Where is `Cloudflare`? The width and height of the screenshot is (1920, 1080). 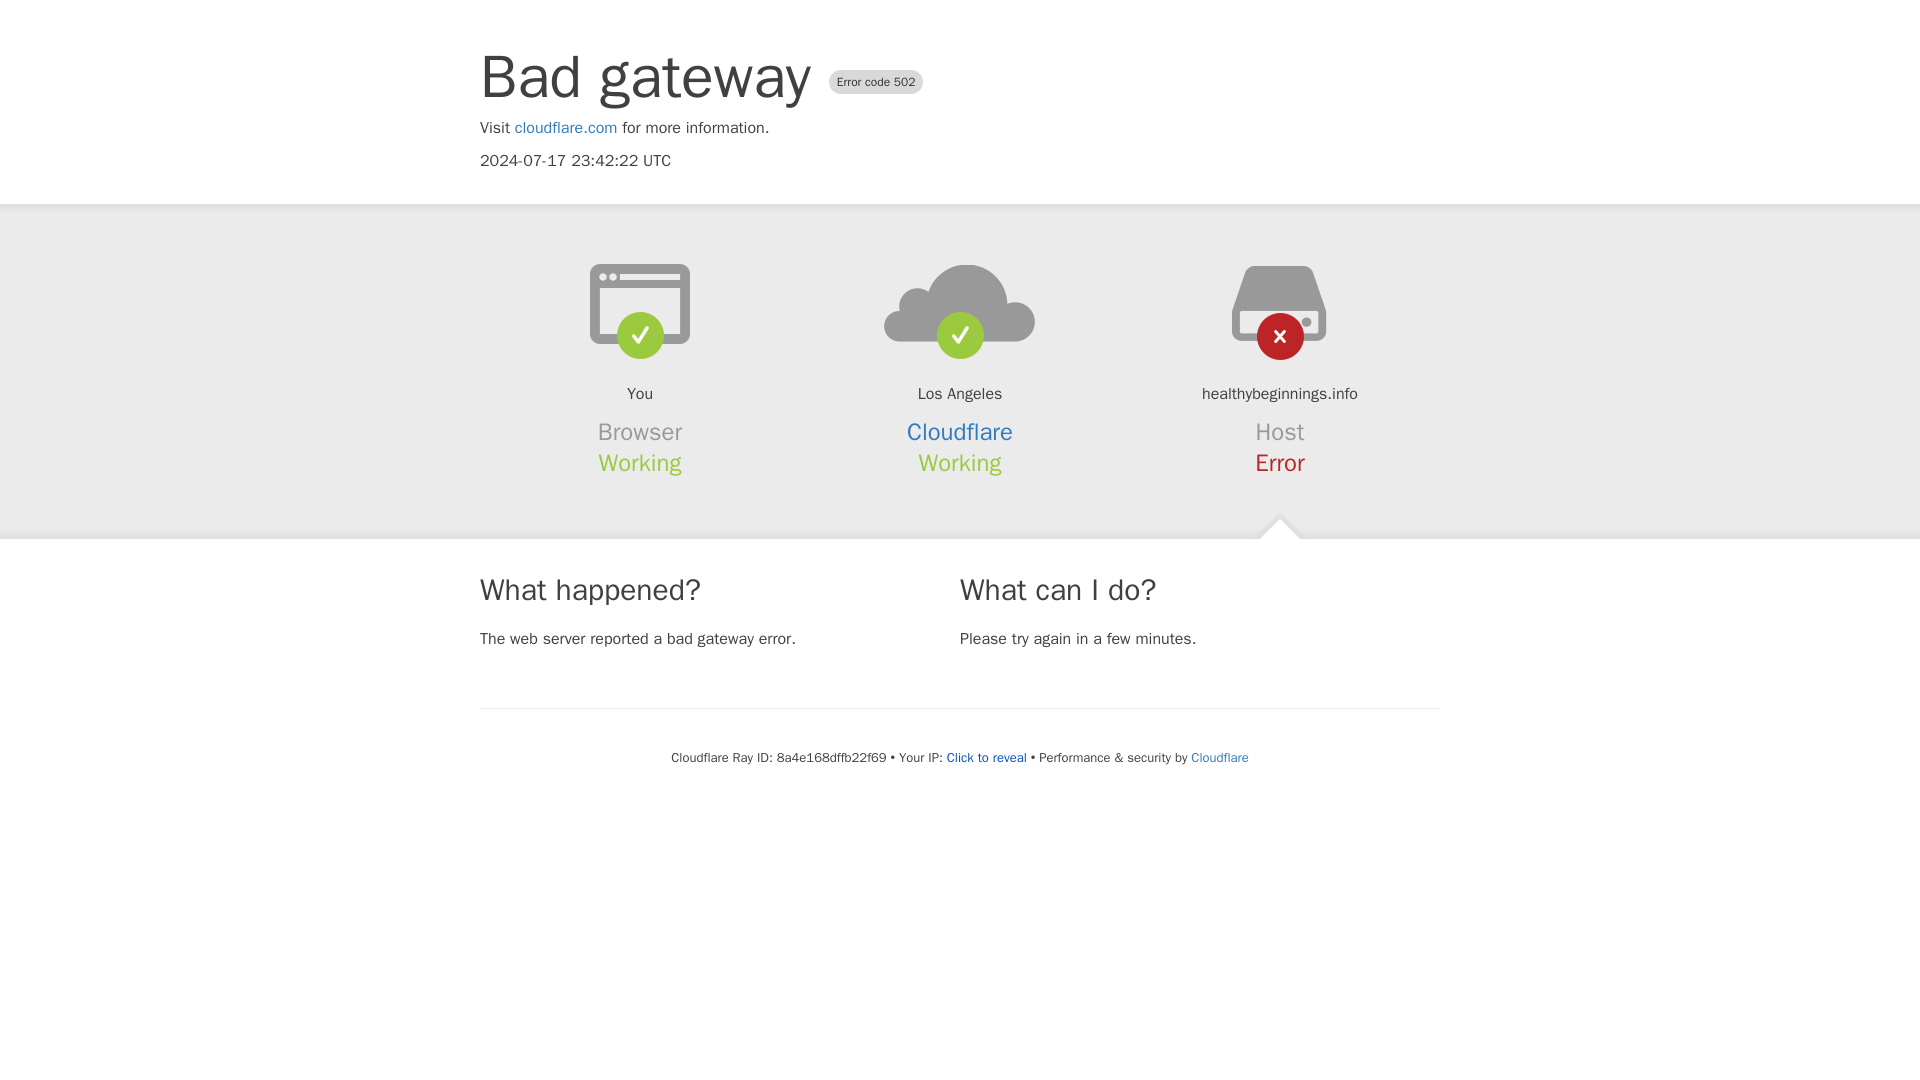
Cloudflare is located at coordinates (960, 432).